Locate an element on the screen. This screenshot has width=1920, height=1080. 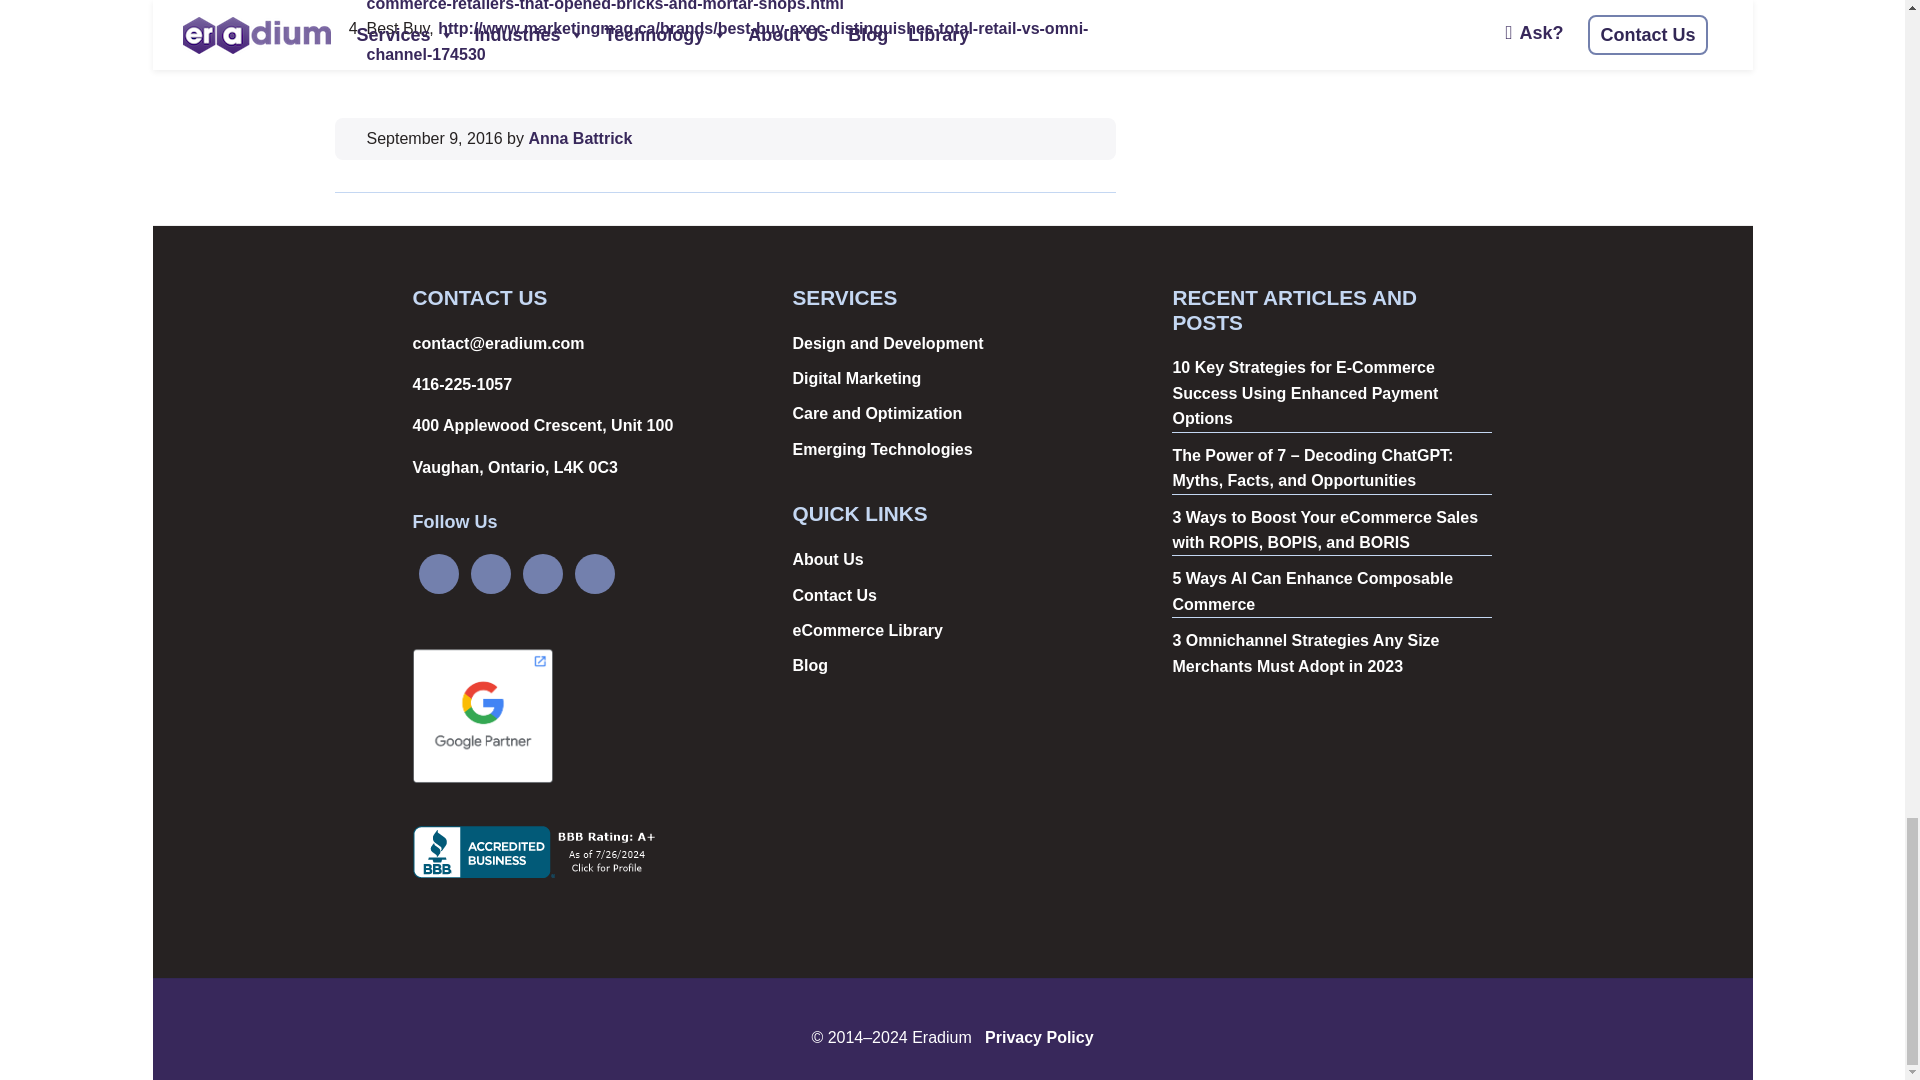
About Us is located at coordinates (826, 559).